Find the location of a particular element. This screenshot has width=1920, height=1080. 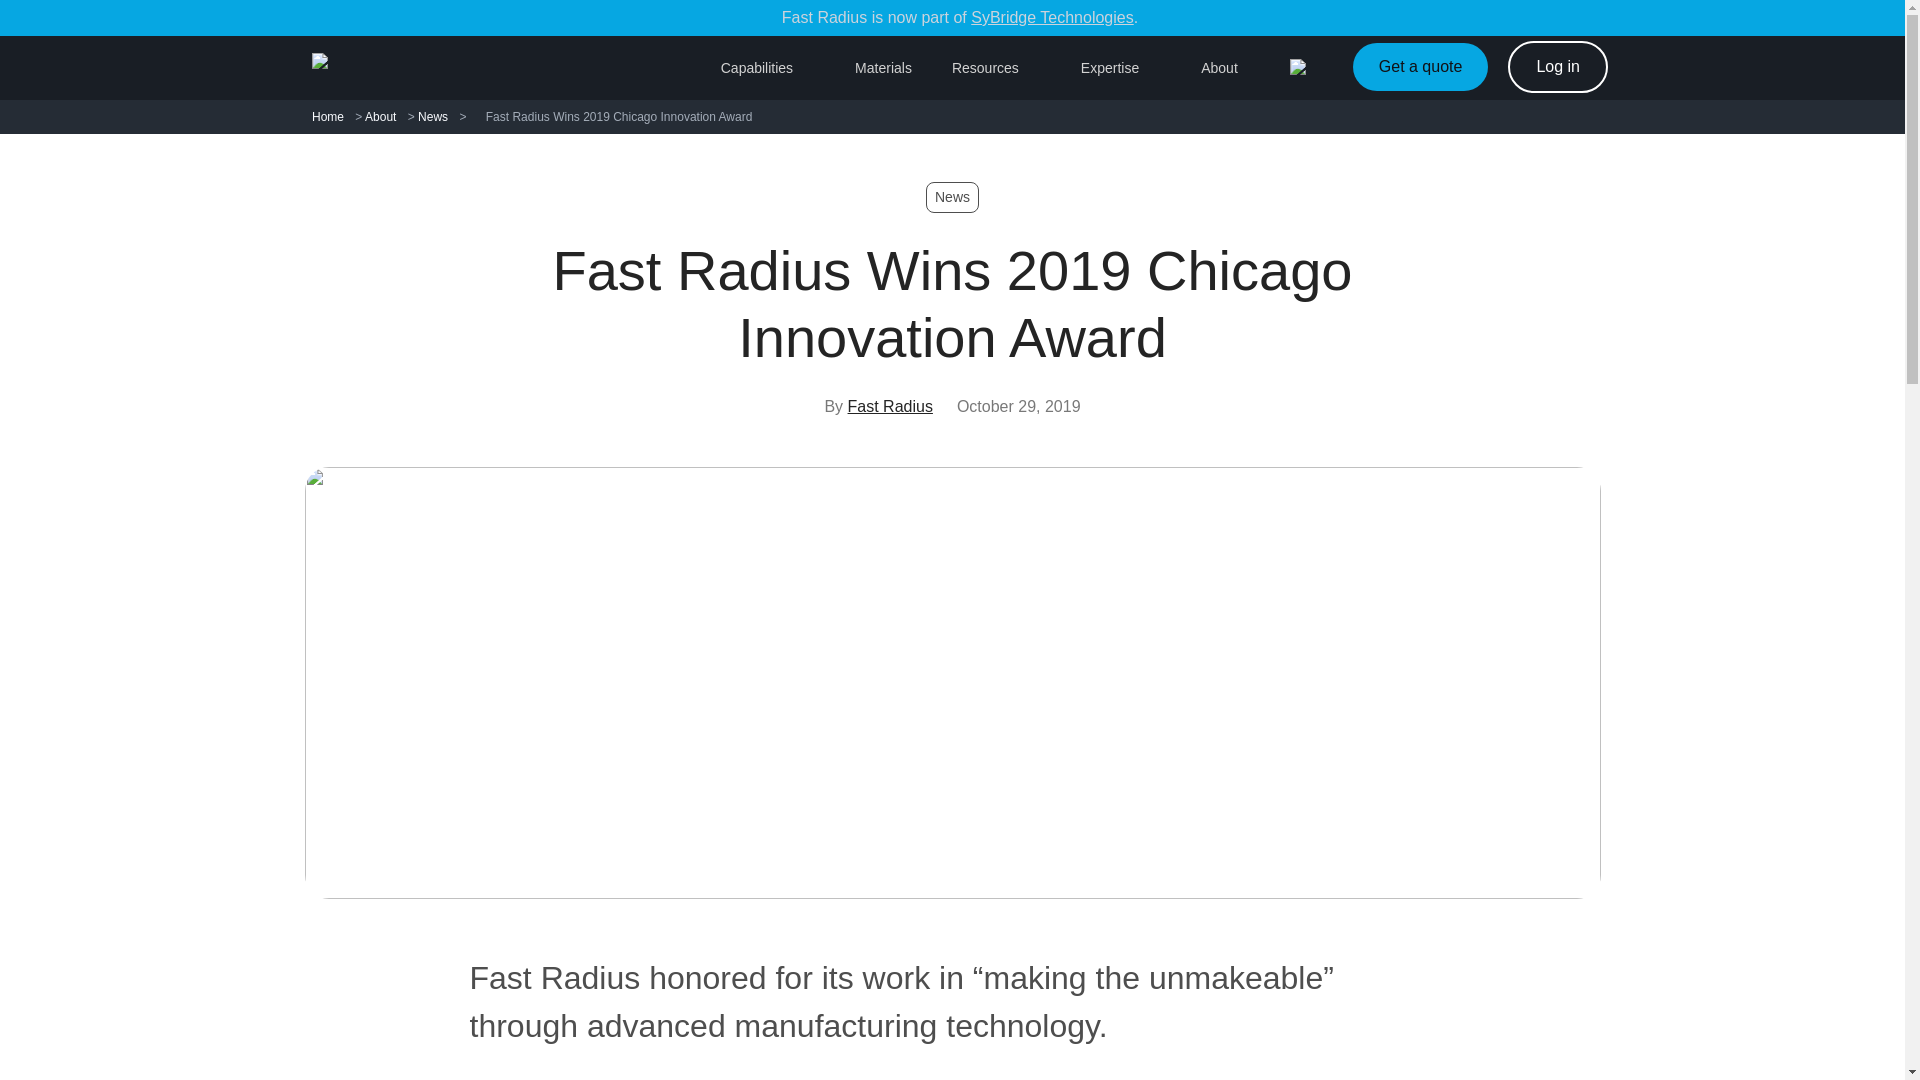

Capabilities is located at coordinates (768, 68).